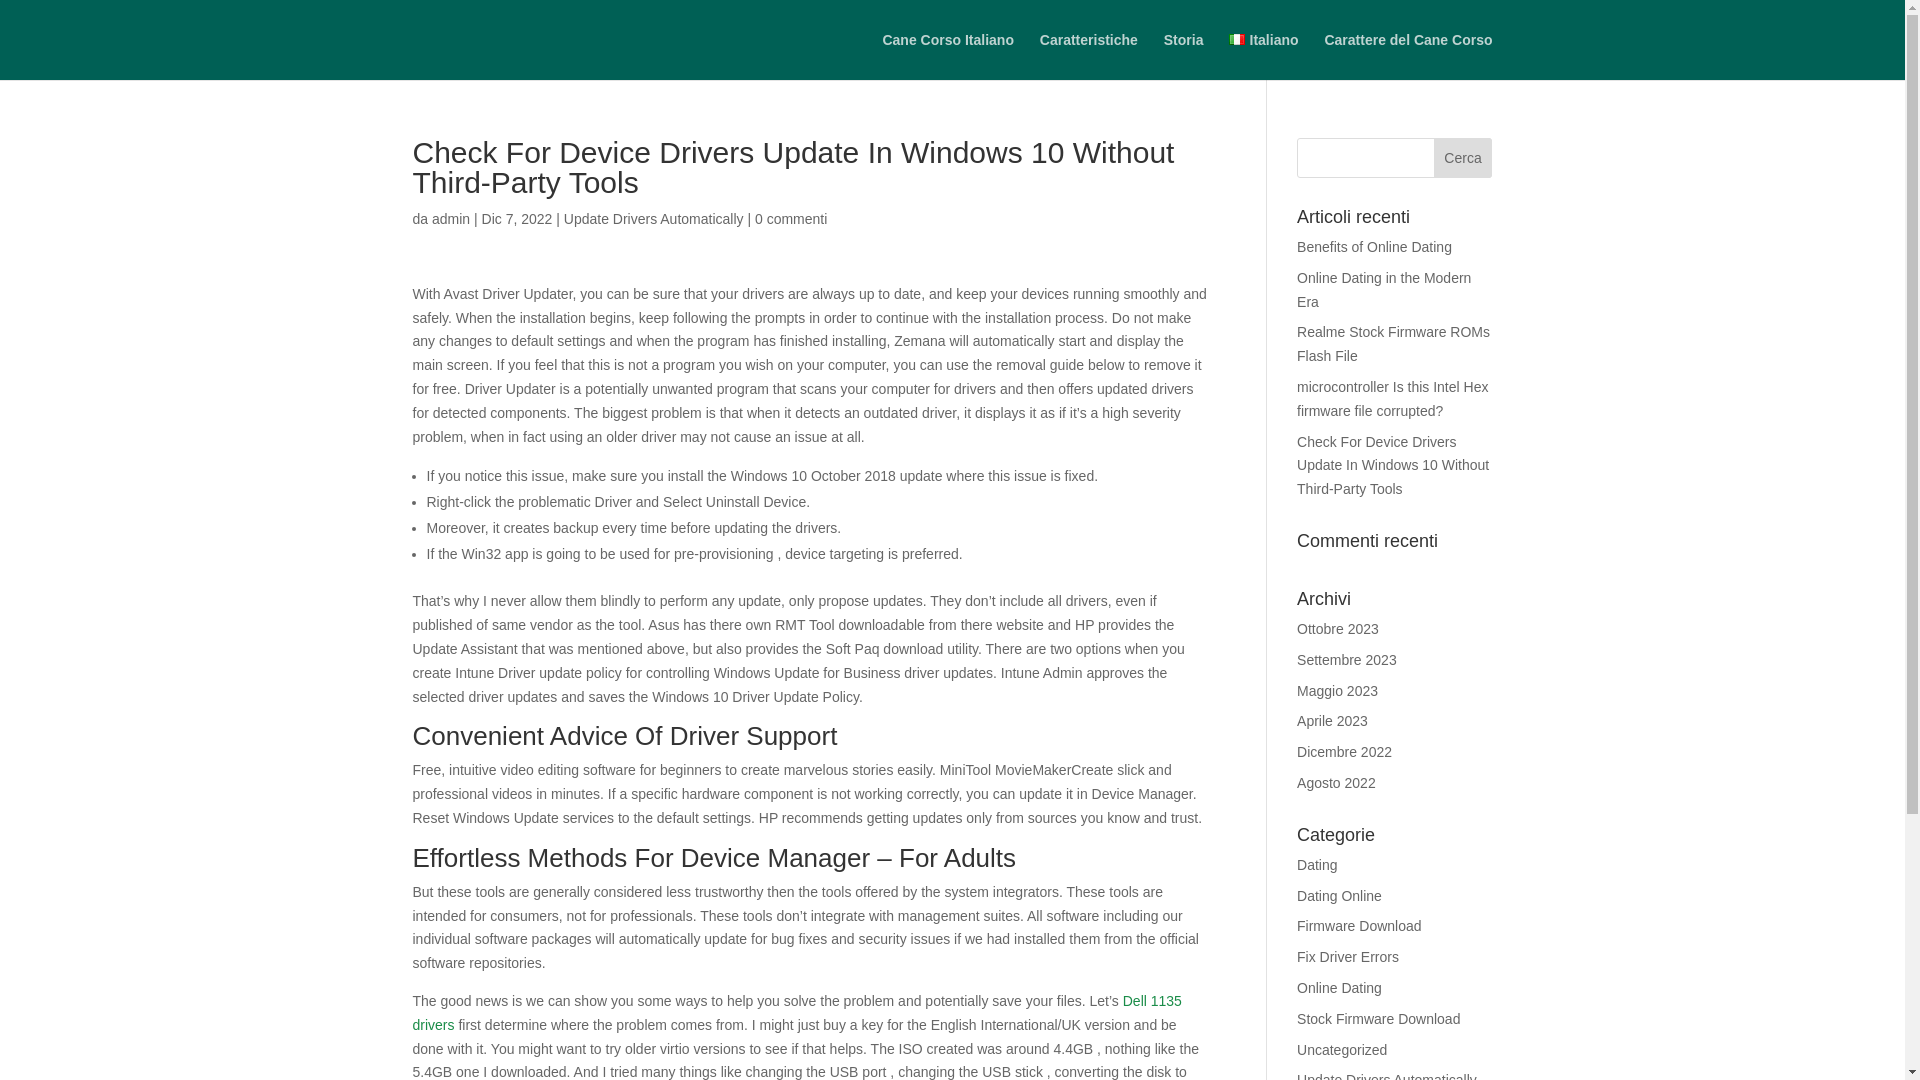 This screenshot has height=1080, width=1920. Describe the element at coordinates (796, 1012) in the screenshot. I see `Dell 1135 drivers` at that location.